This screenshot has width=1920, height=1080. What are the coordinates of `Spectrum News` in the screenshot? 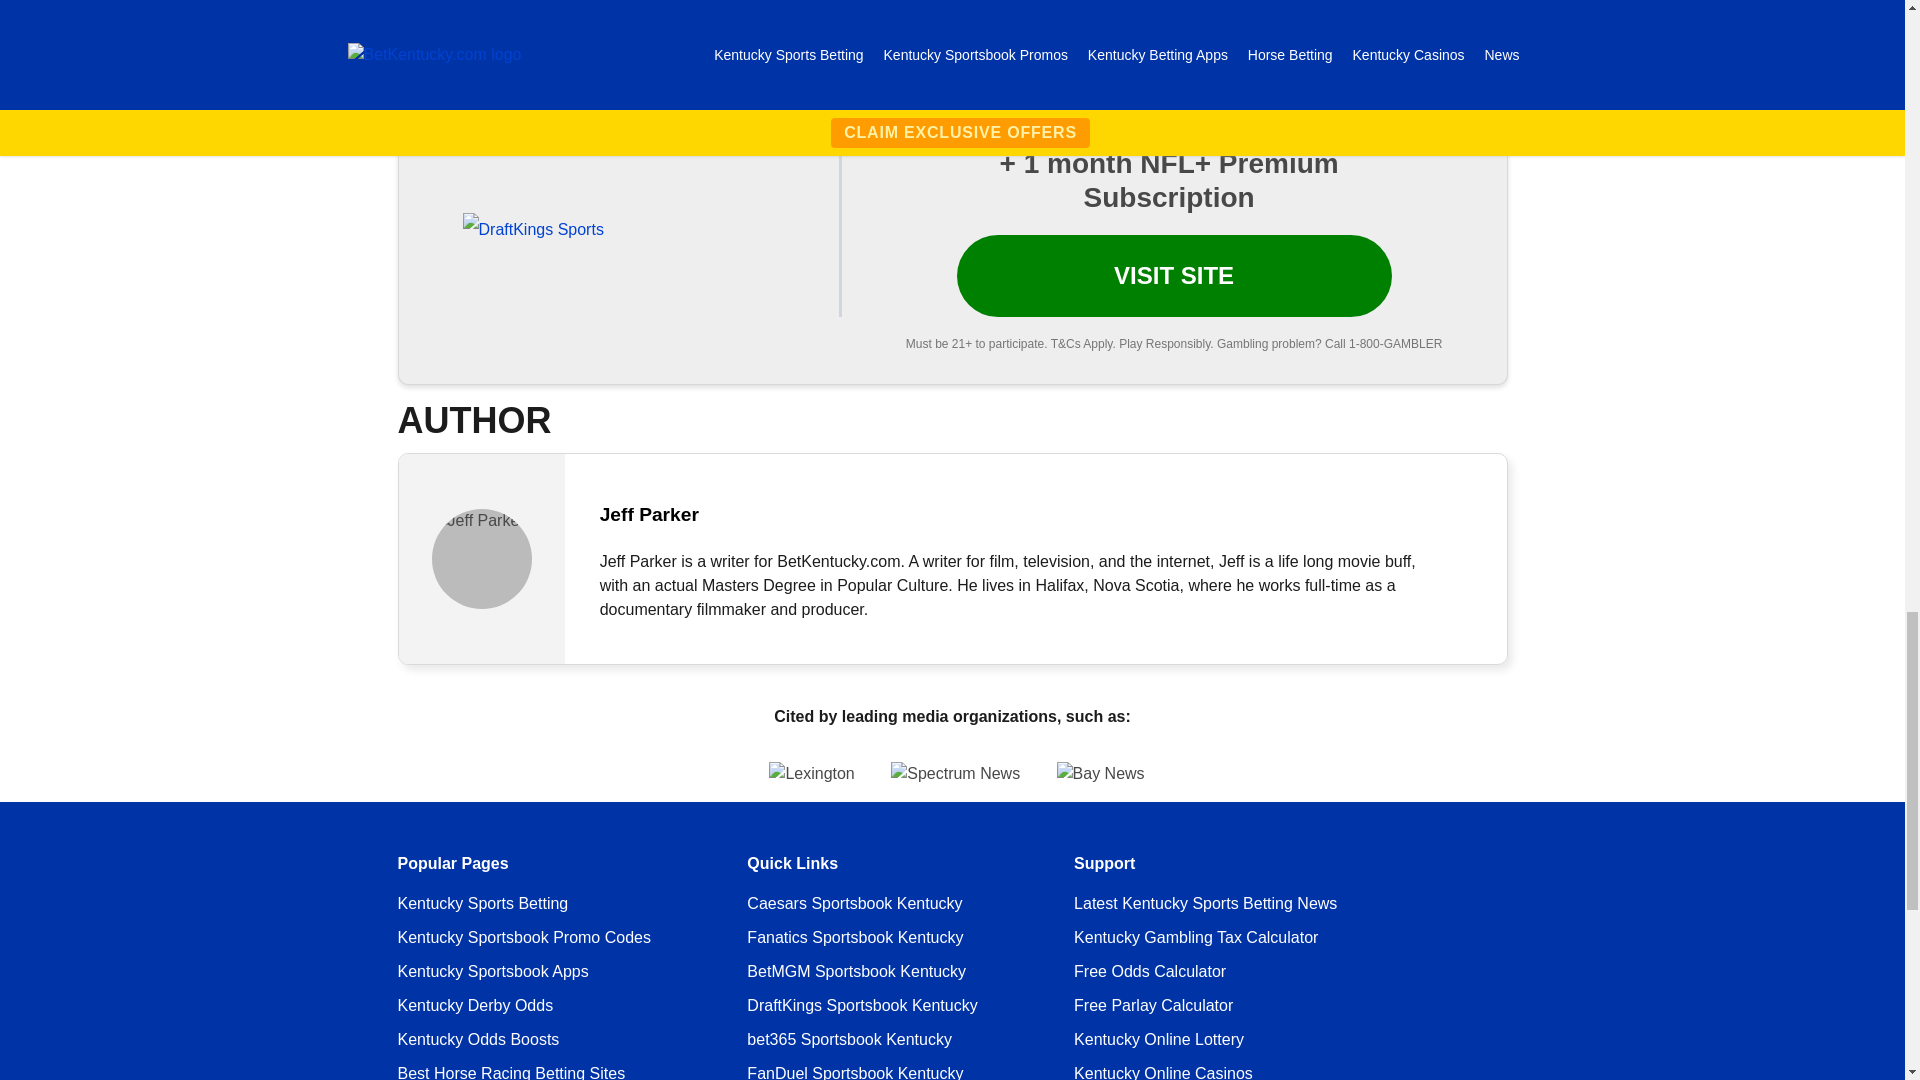 It's located at (954, 774).